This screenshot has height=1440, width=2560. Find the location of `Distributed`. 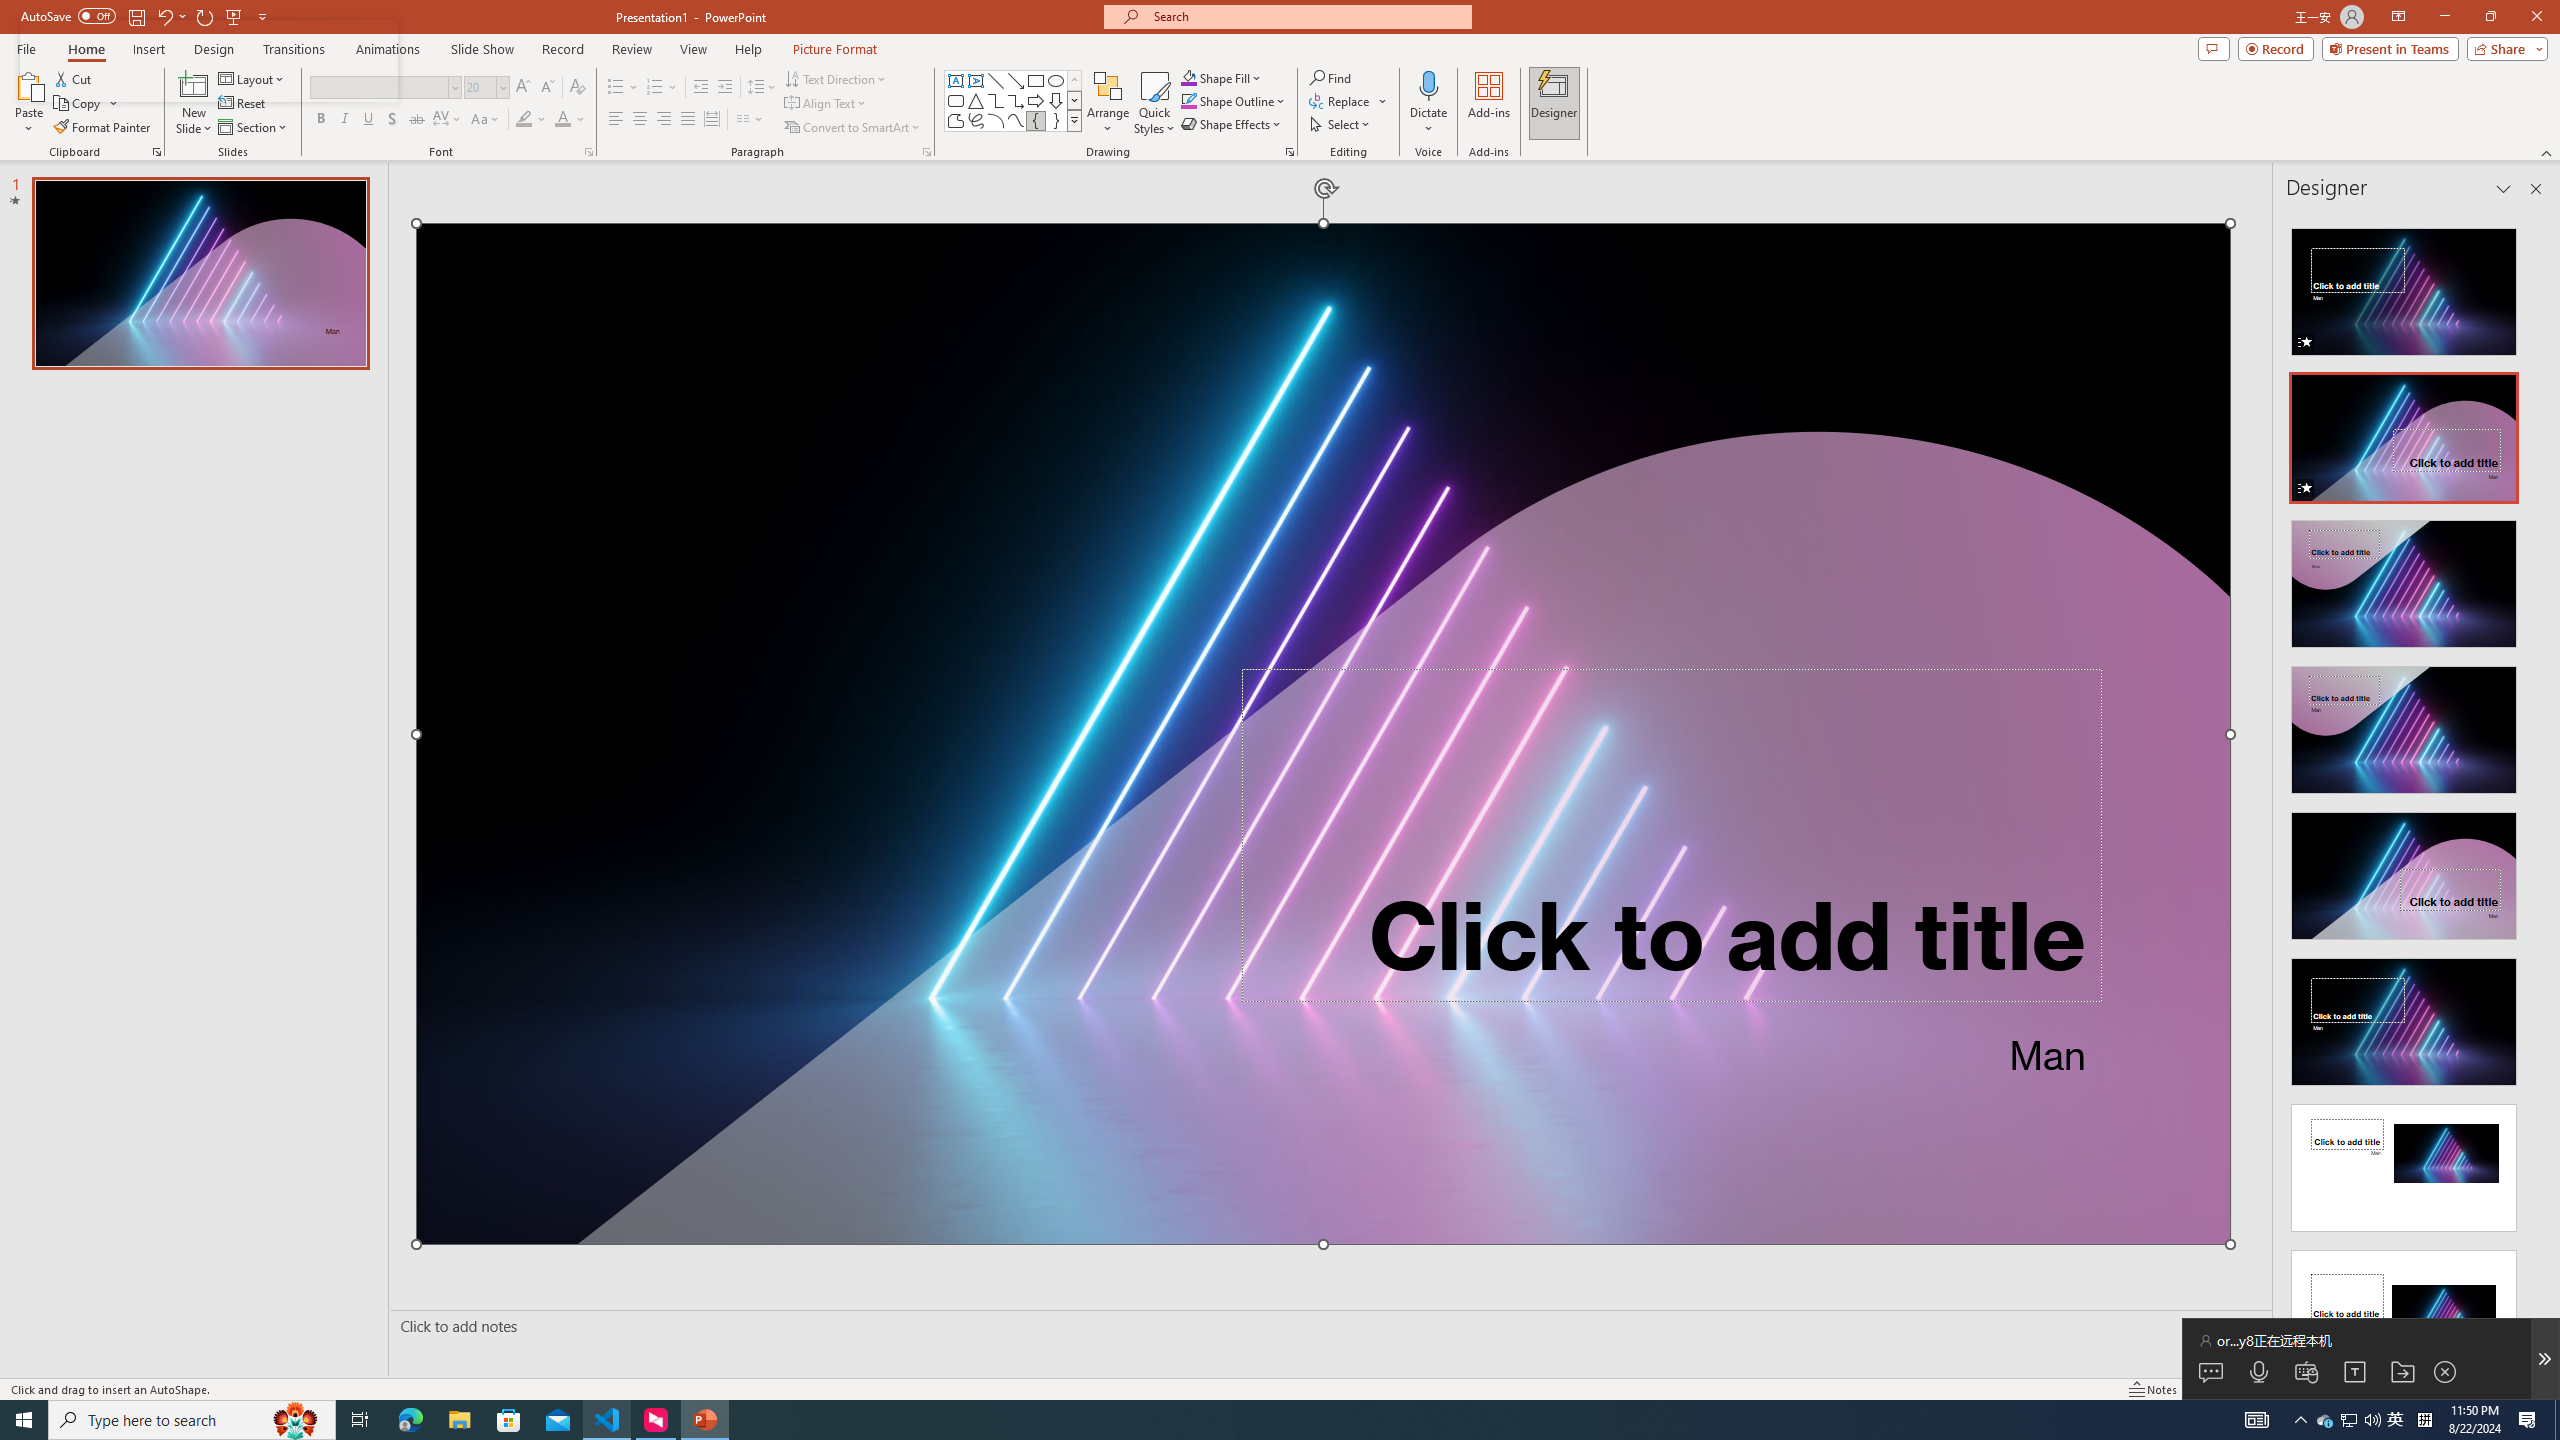

Distributed is located at coordinates (711, 120).